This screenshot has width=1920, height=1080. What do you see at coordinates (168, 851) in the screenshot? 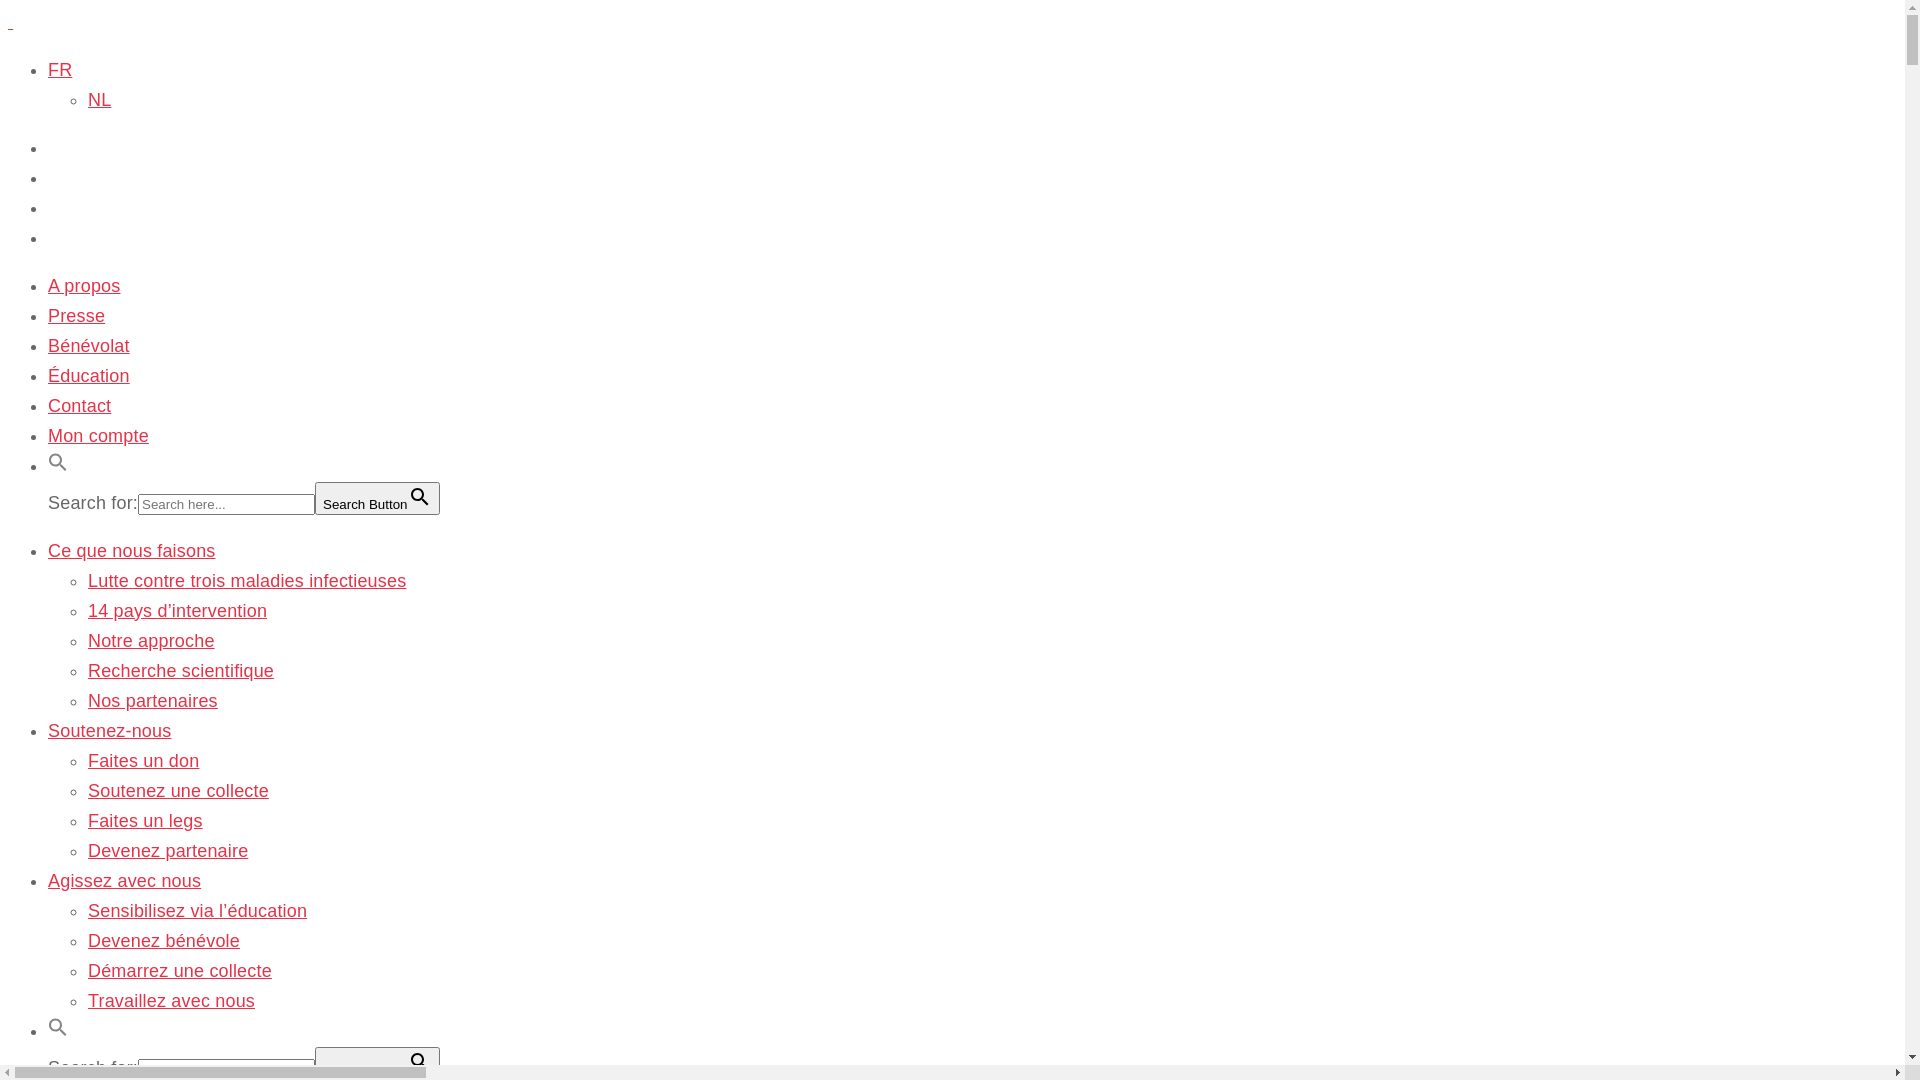
I see `Devenez partenaire` at bounding box center [168, 851].